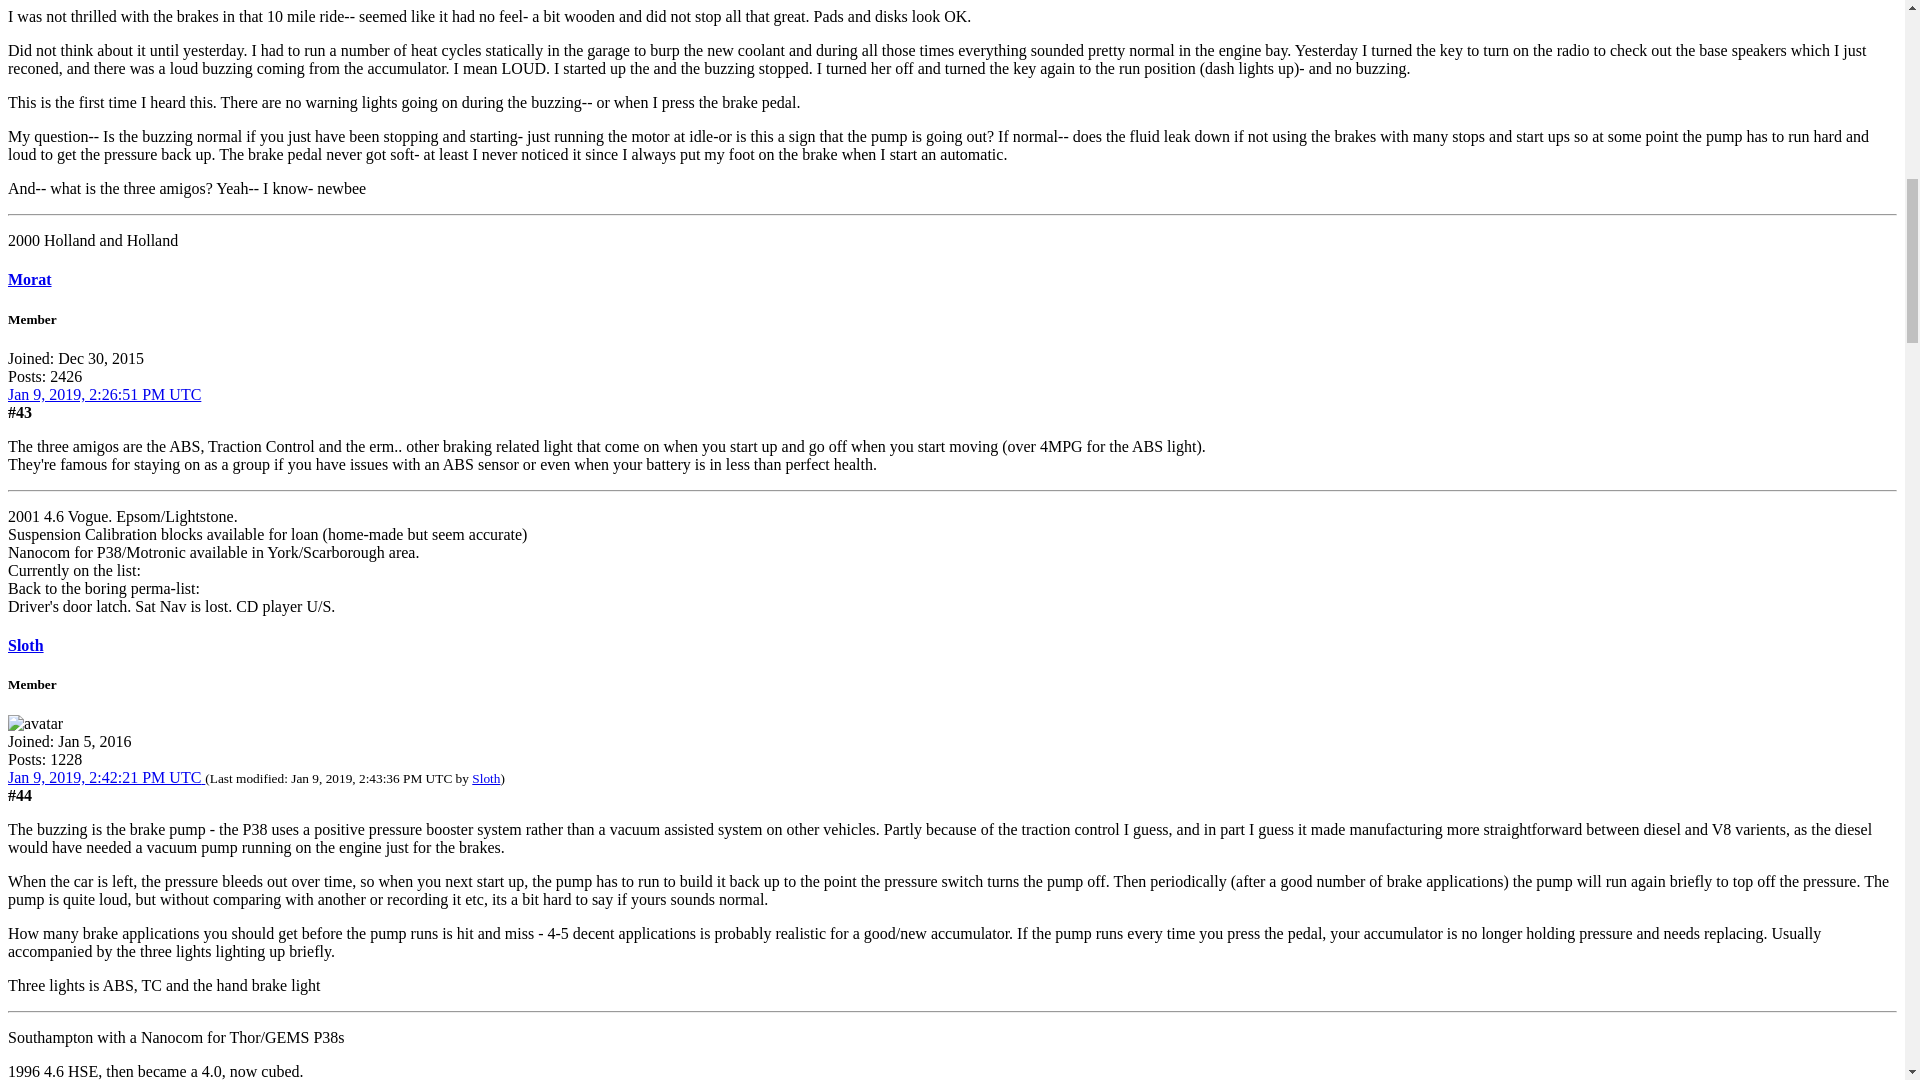 The width and height of the screenshot is (1920, 1080). Describe the element at coordinates (26, 646) in the screenshot. I see `Sloth` at that location.